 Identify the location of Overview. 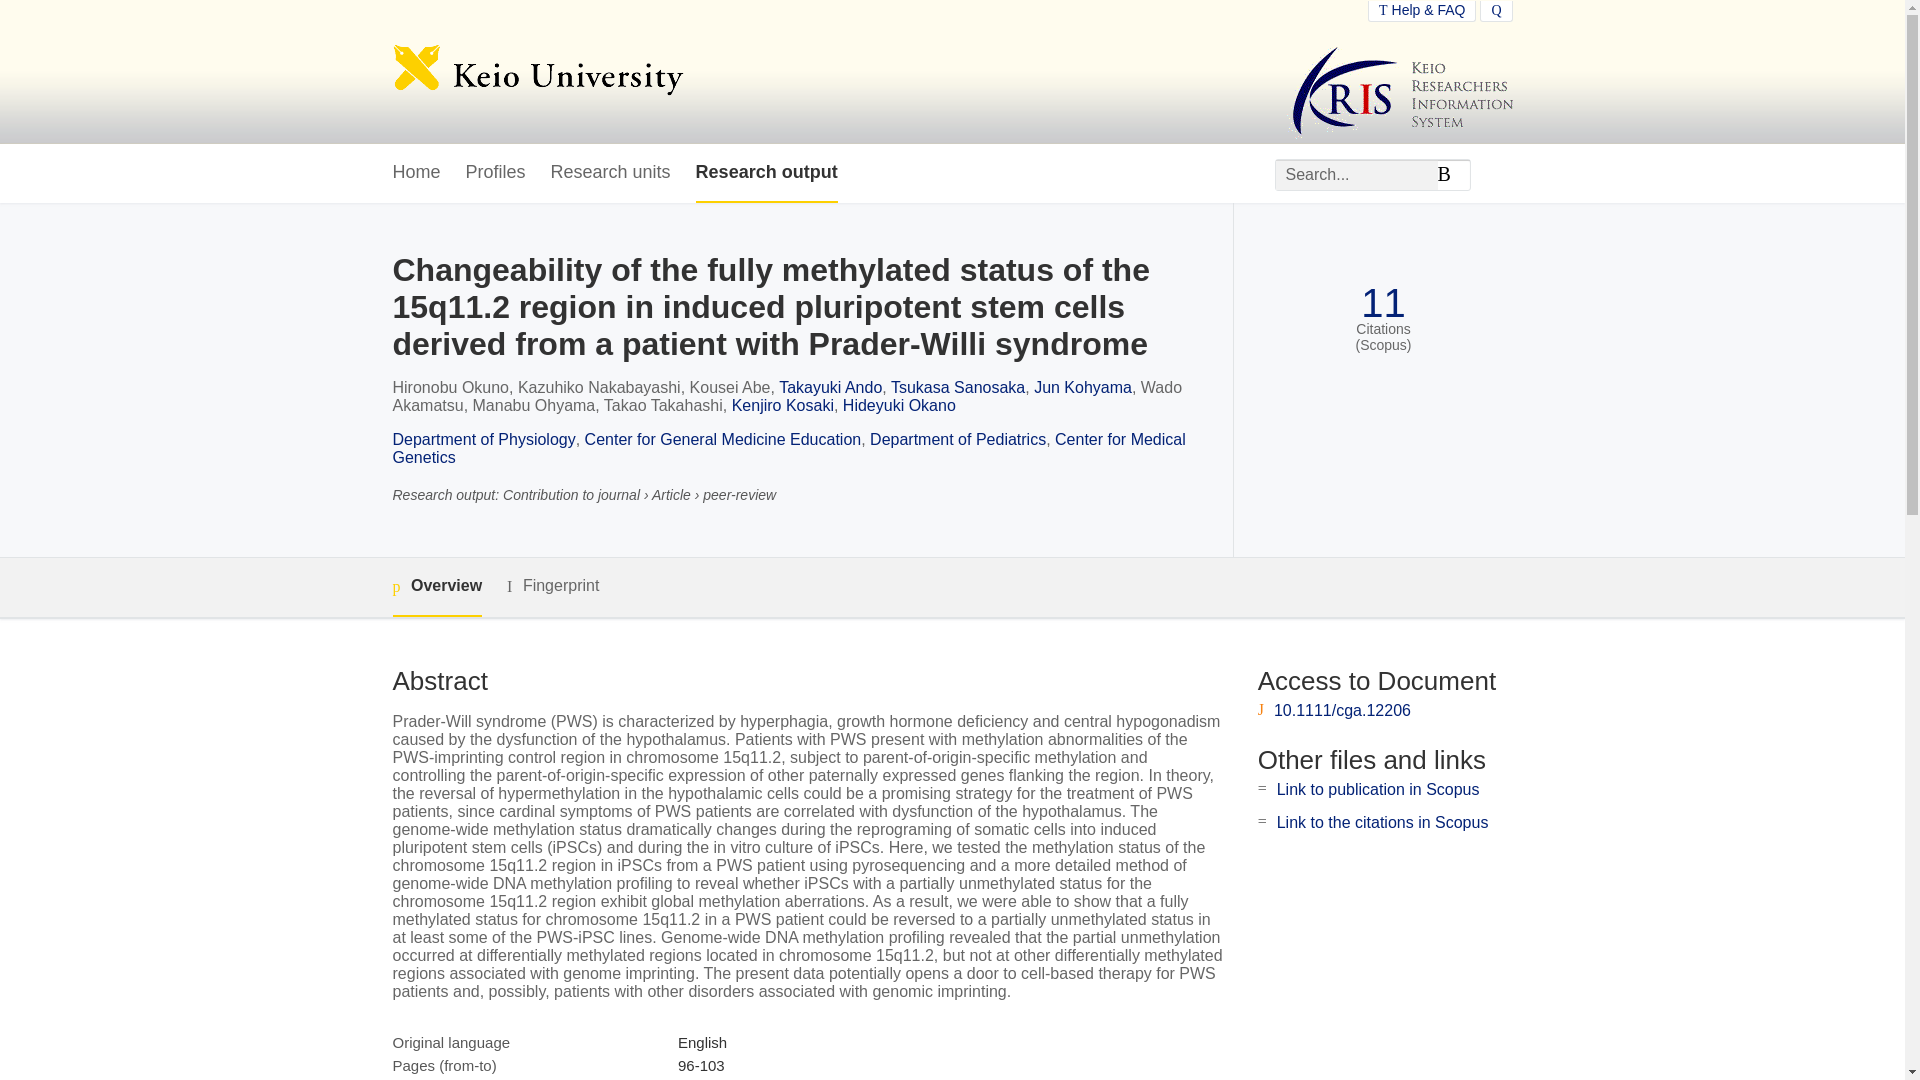
(436, 587).